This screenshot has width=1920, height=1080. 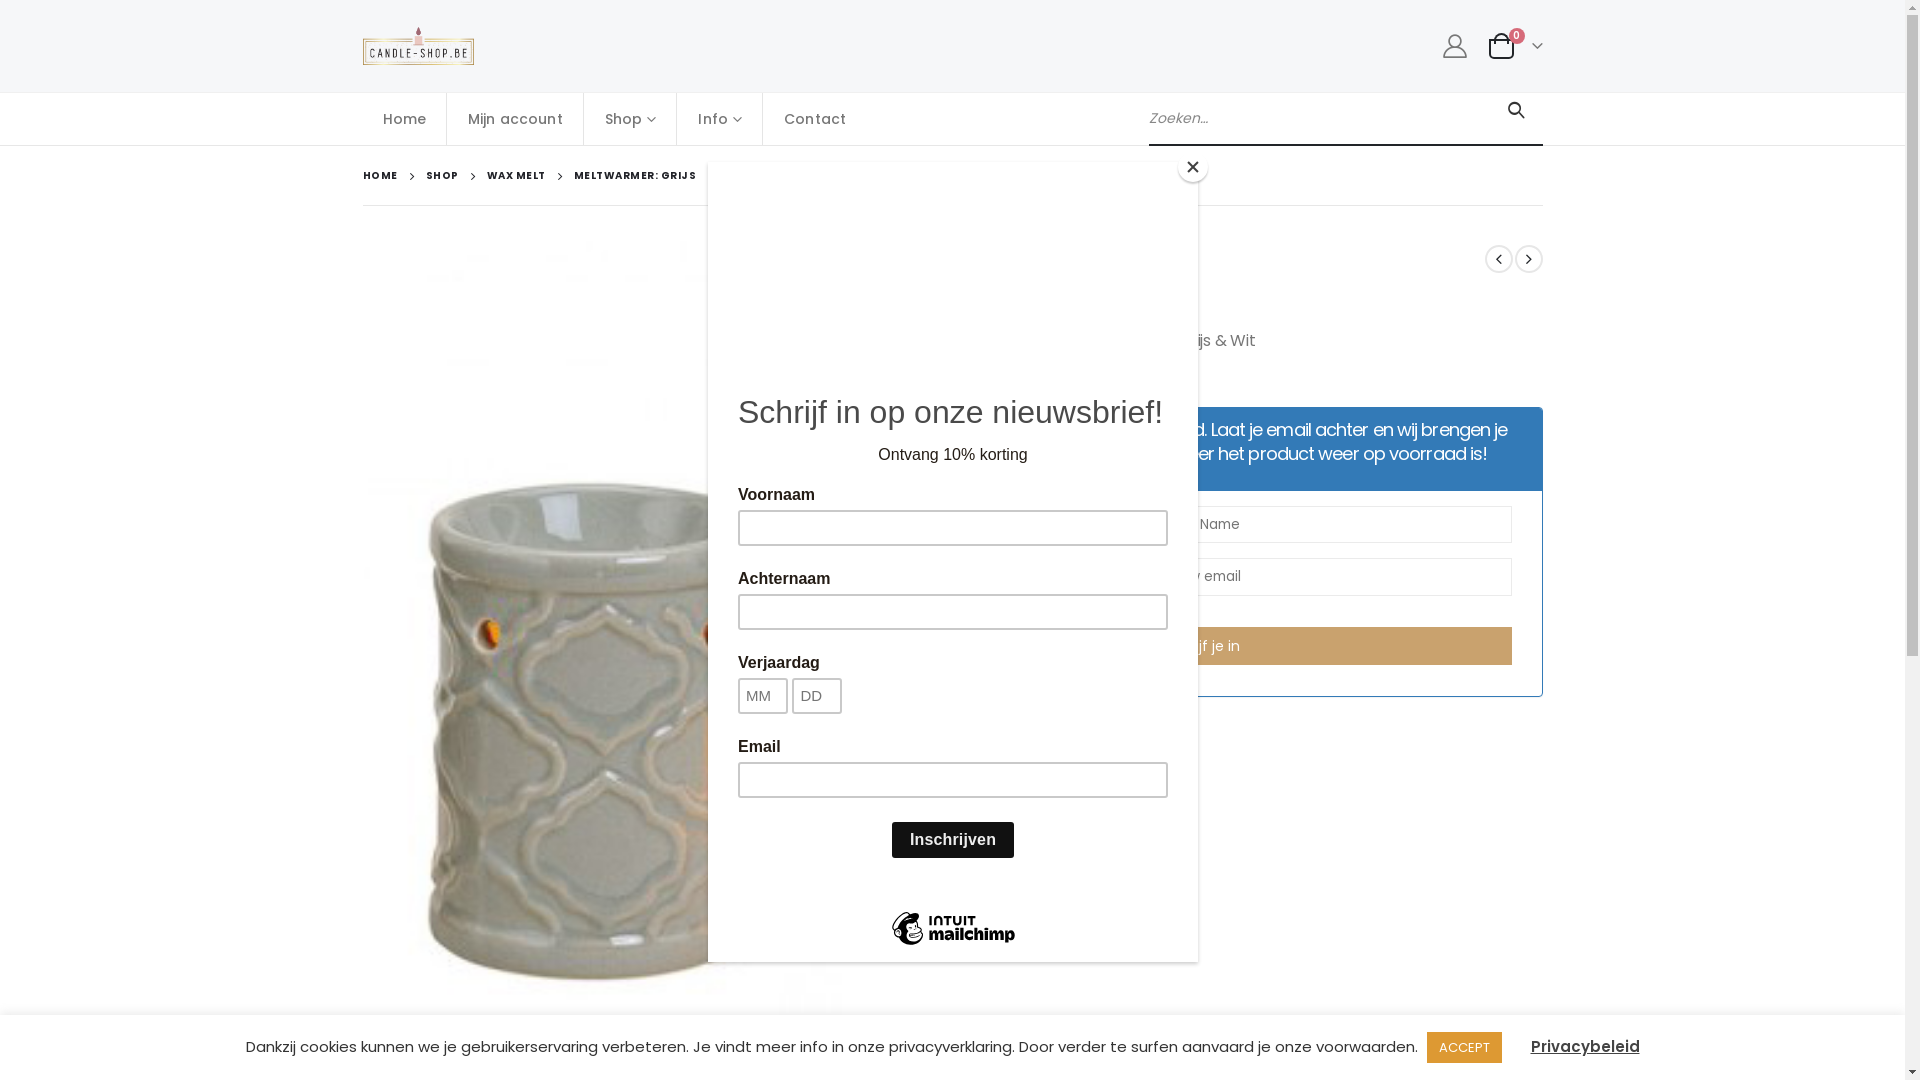 I want to click on SHOP, so click(x=442, y=176).